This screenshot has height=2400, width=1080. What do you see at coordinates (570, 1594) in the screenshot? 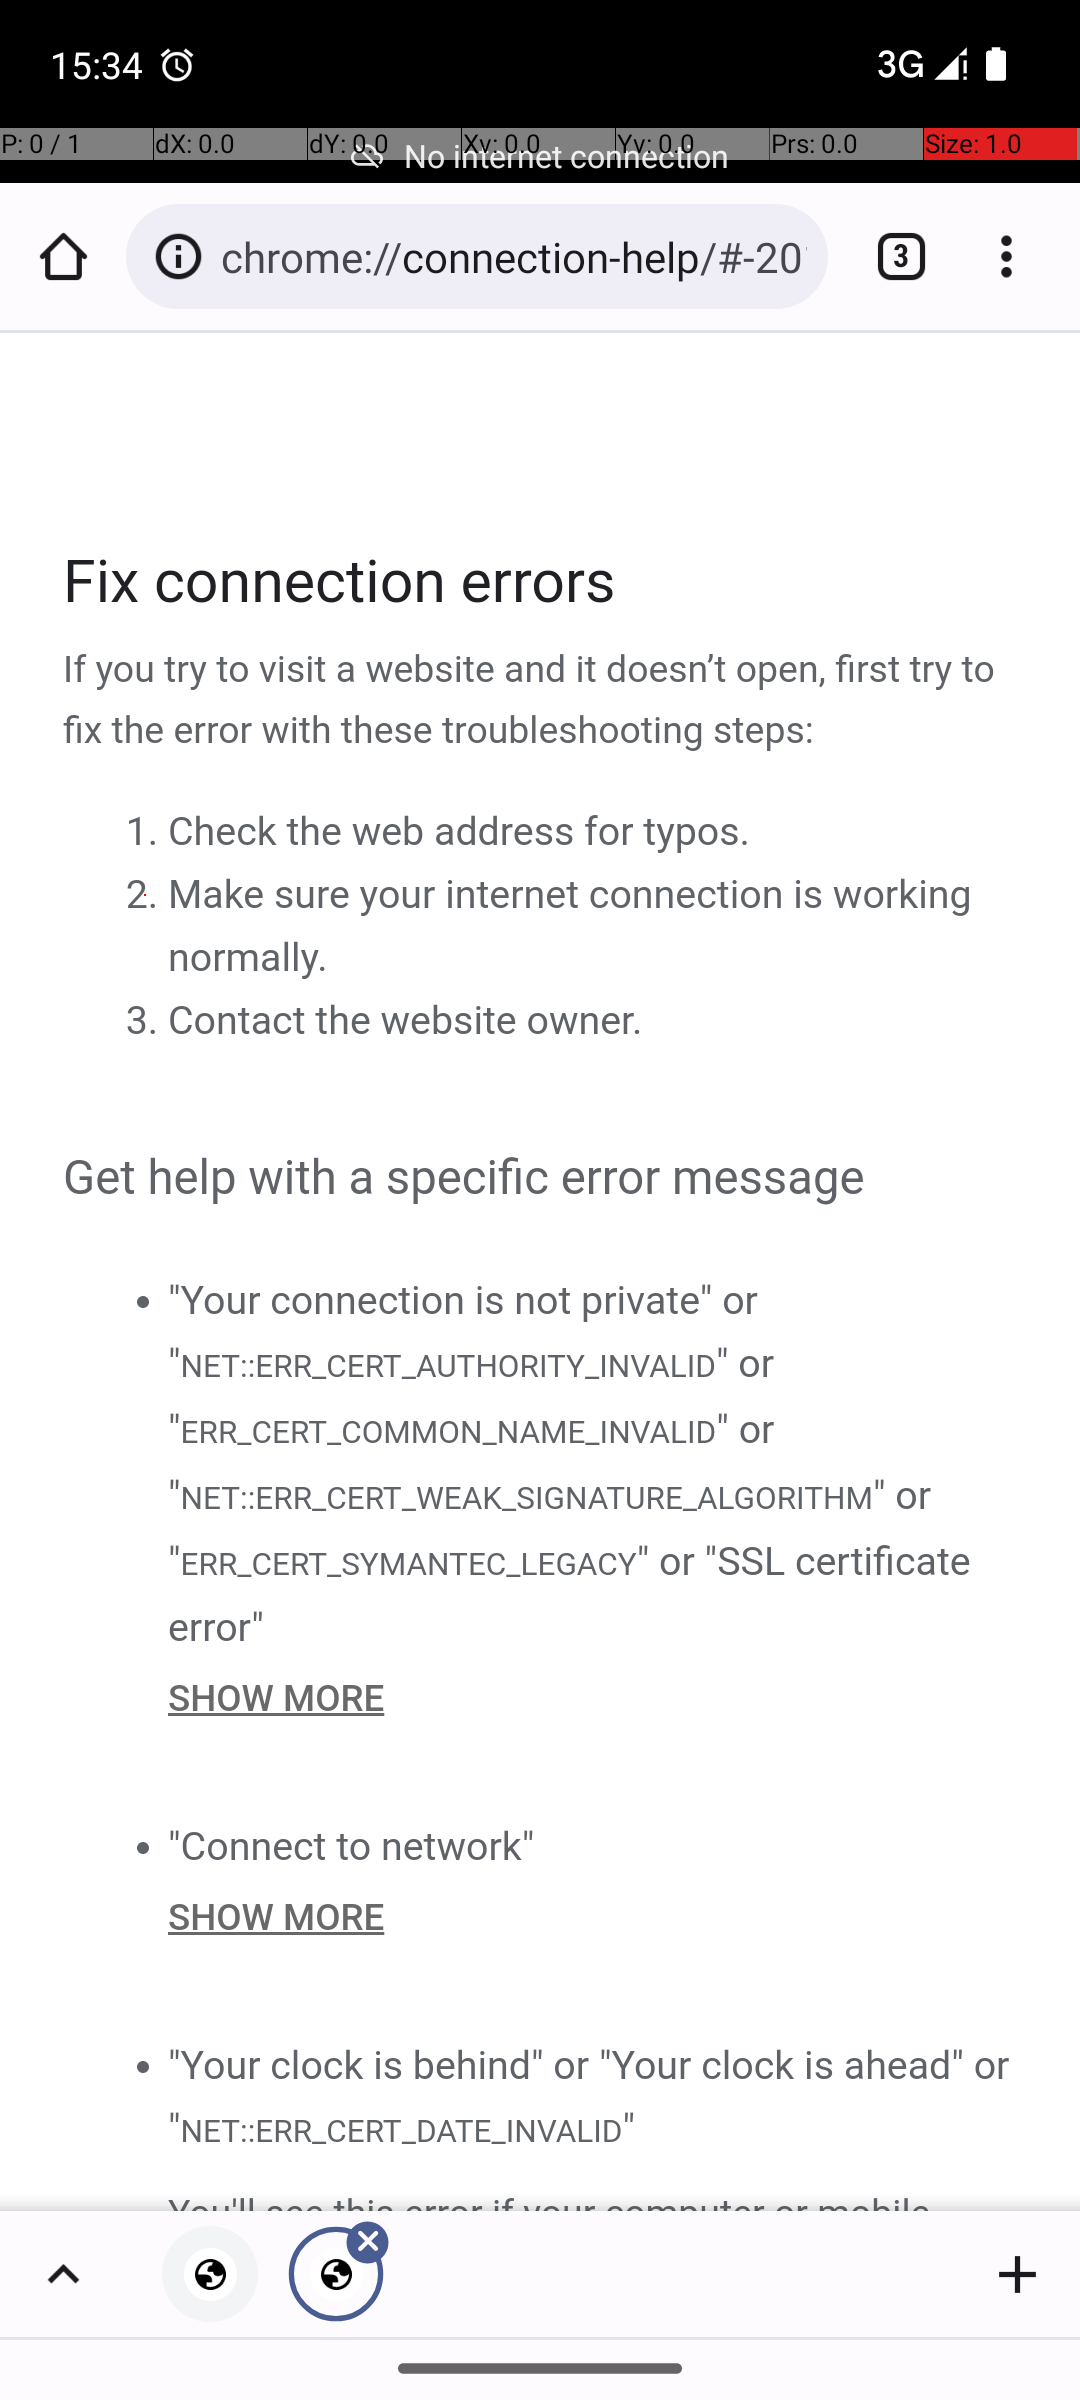
I see `" or "SSL certificate error"` at bounding box center [570, 1594].